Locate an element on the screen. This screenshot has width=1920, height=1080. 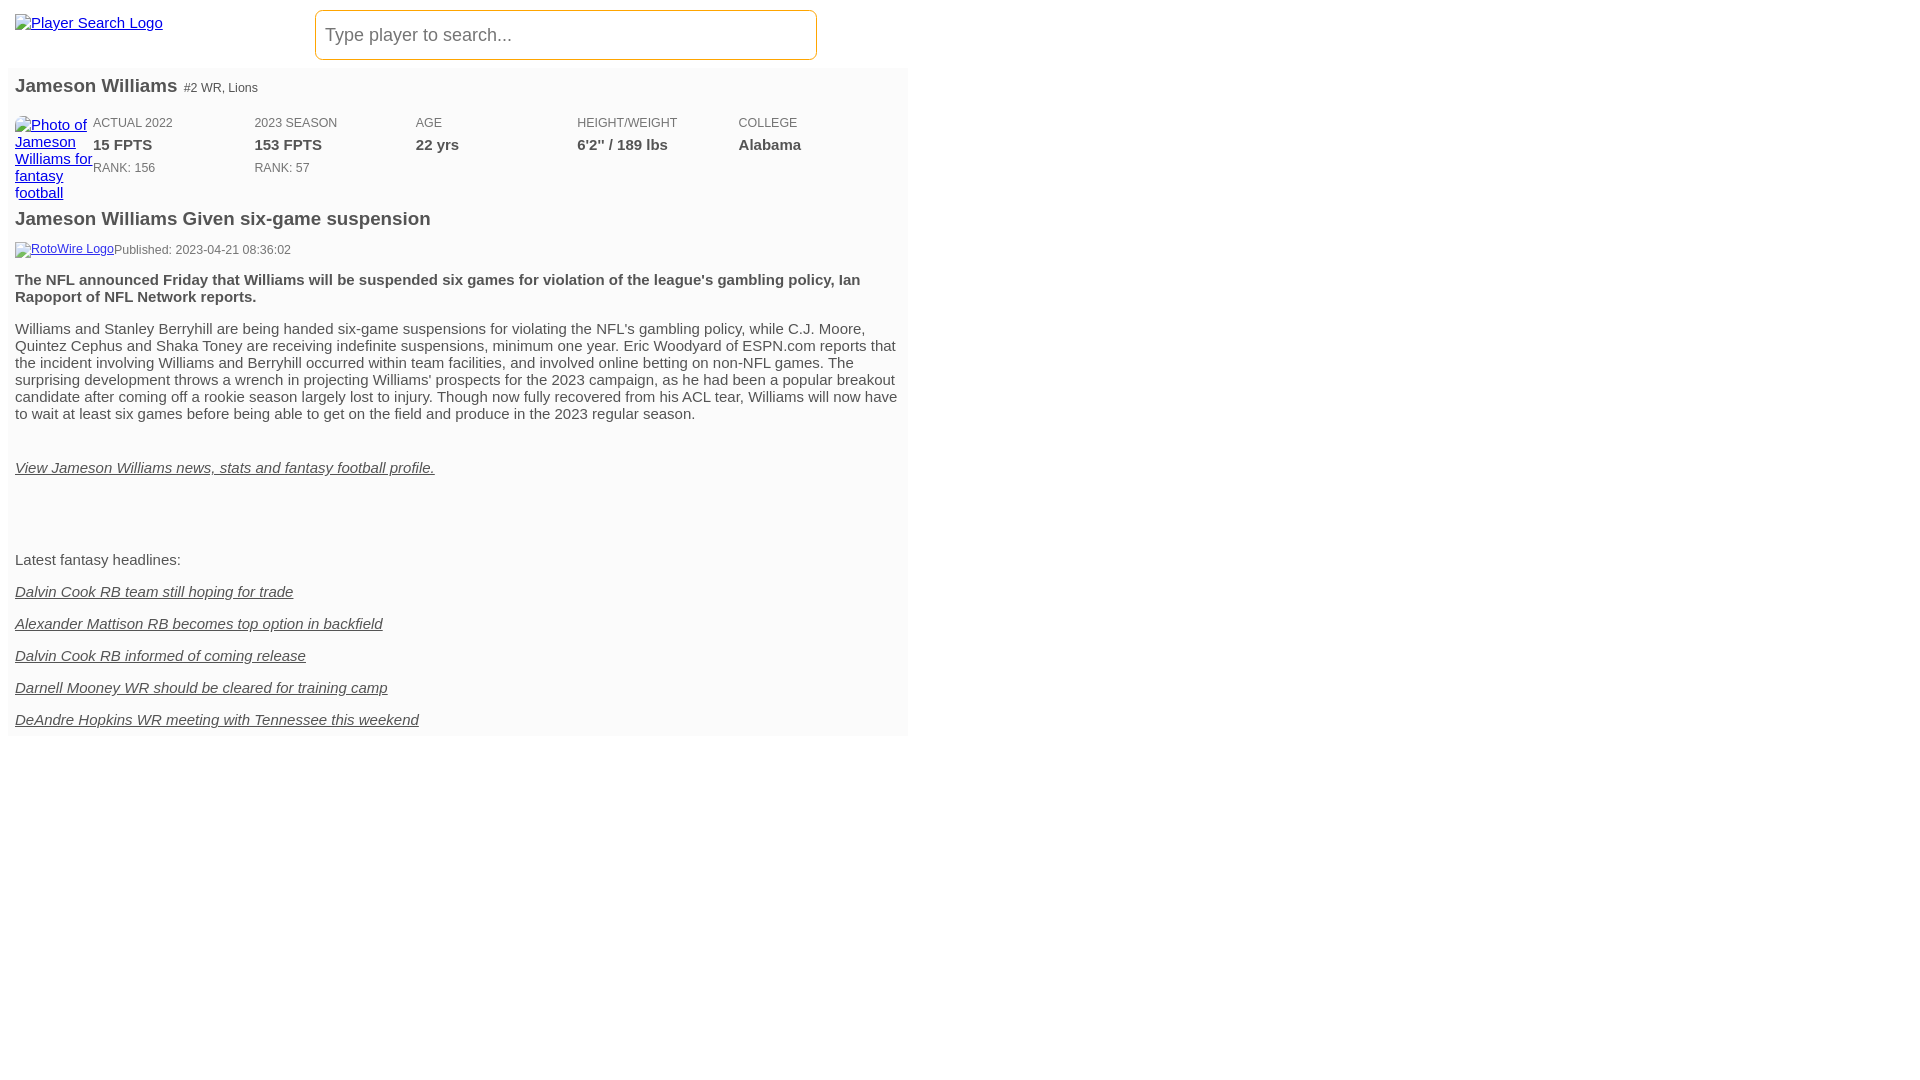
DeAndre Hopkins WR meeting with Tennessee this weekend is located at coordinates (216, 718).